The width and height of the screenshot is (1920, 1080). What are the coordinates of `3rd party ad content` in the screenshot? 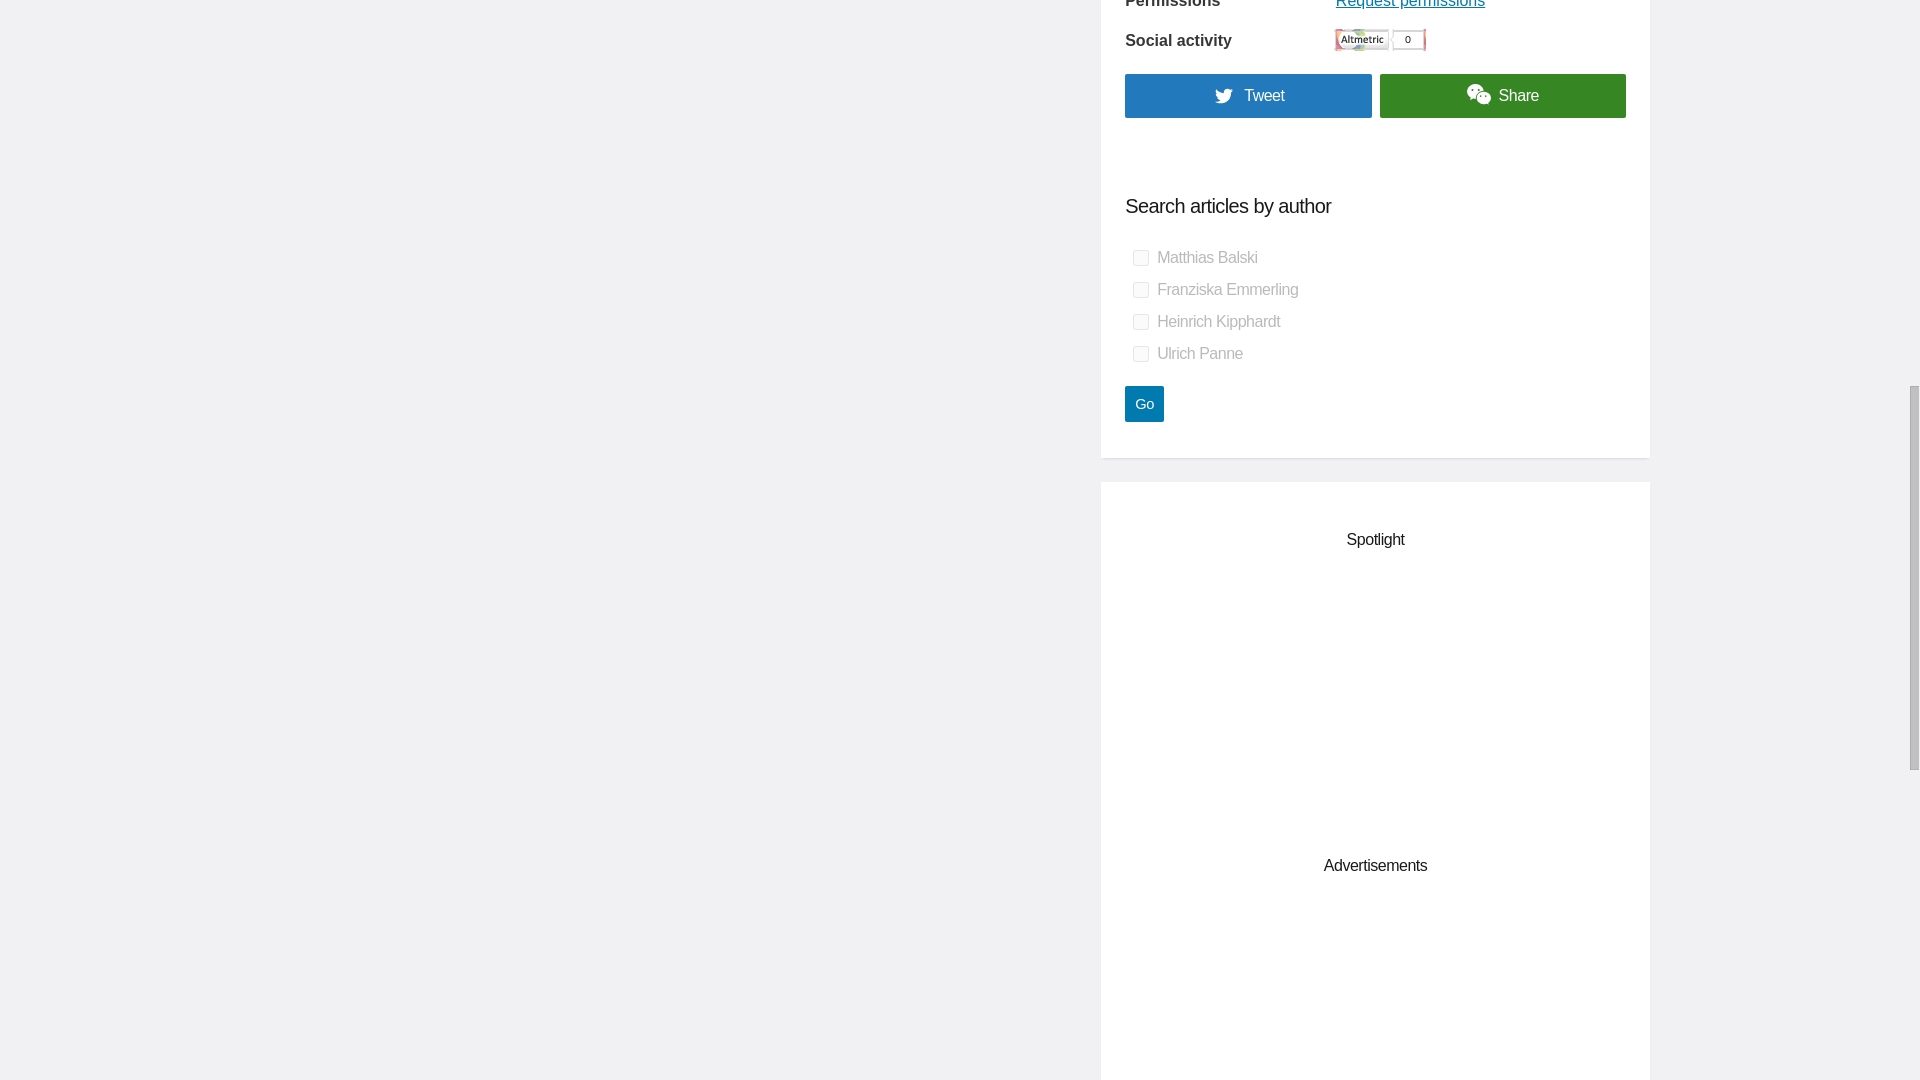 It's located at (1376, 698).